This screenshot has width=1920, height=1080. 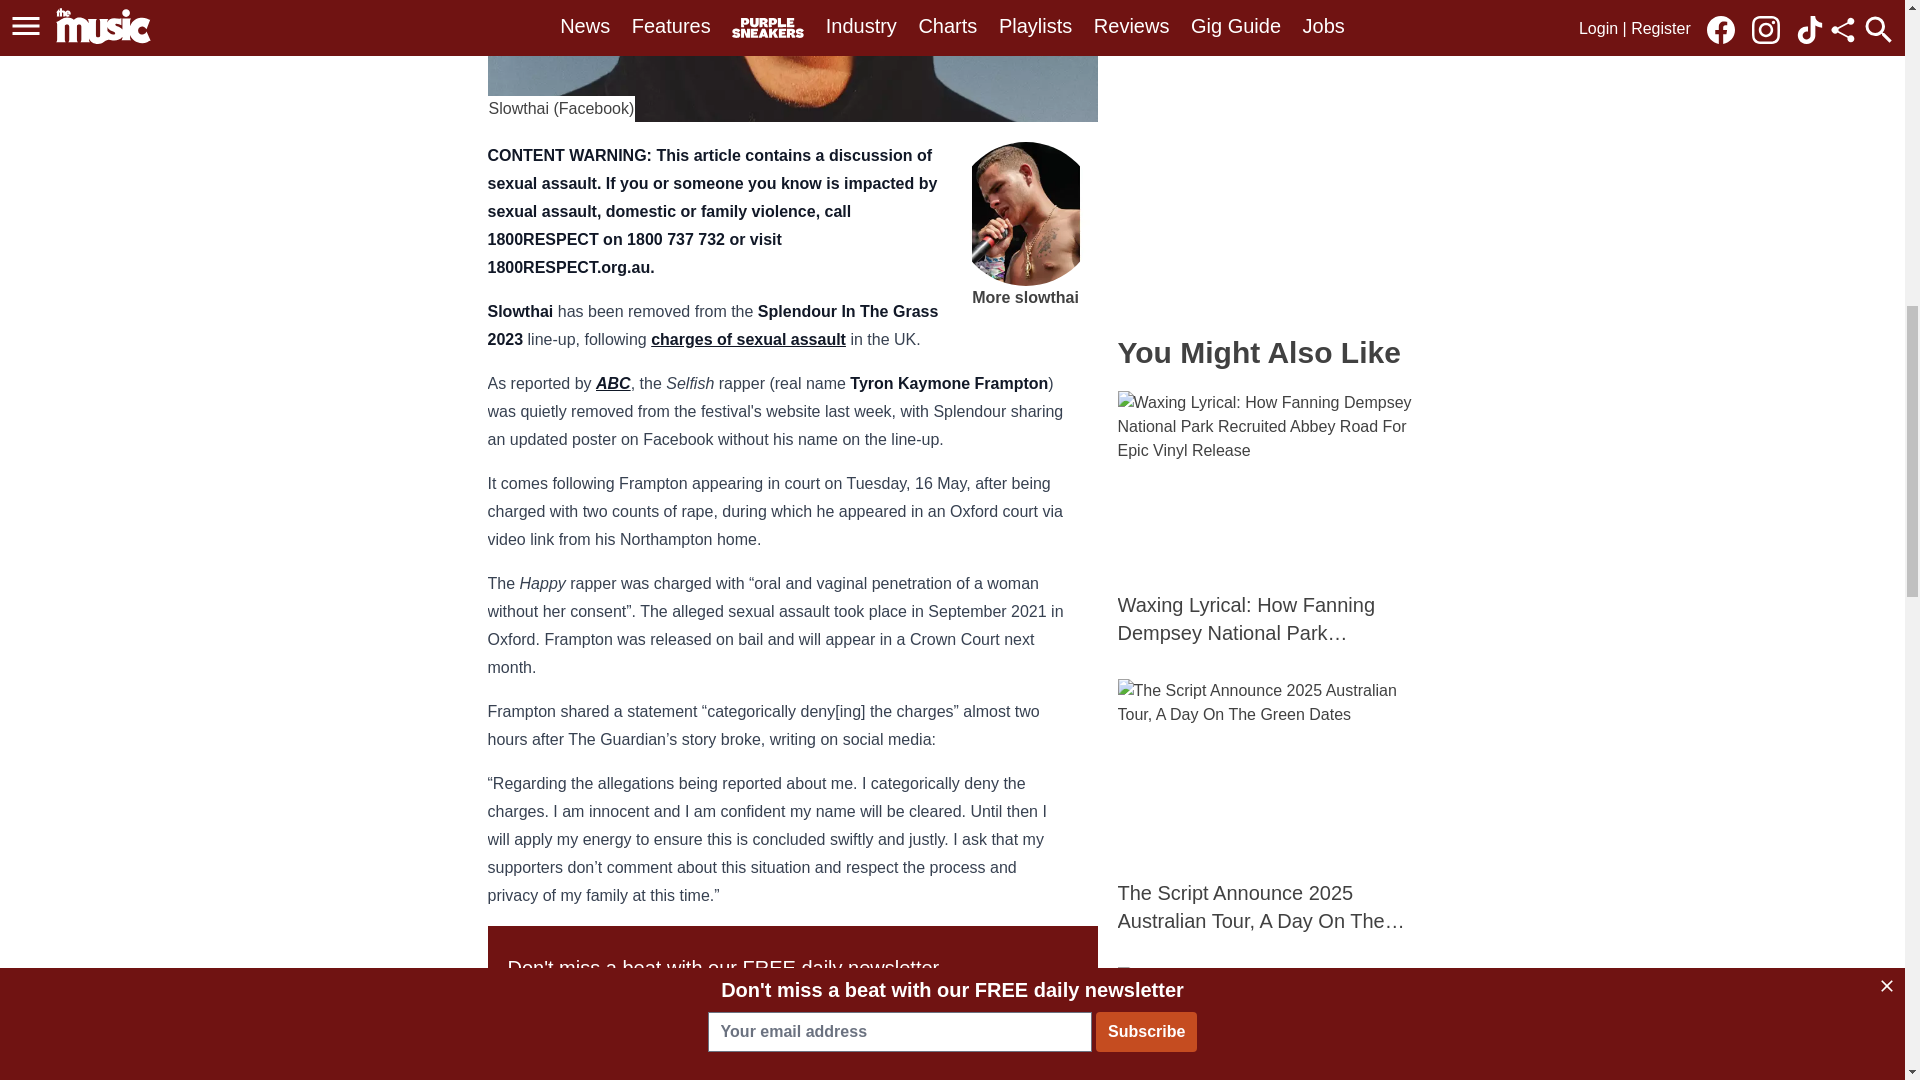 I want to click on ABC, so click(x=613, y=383).